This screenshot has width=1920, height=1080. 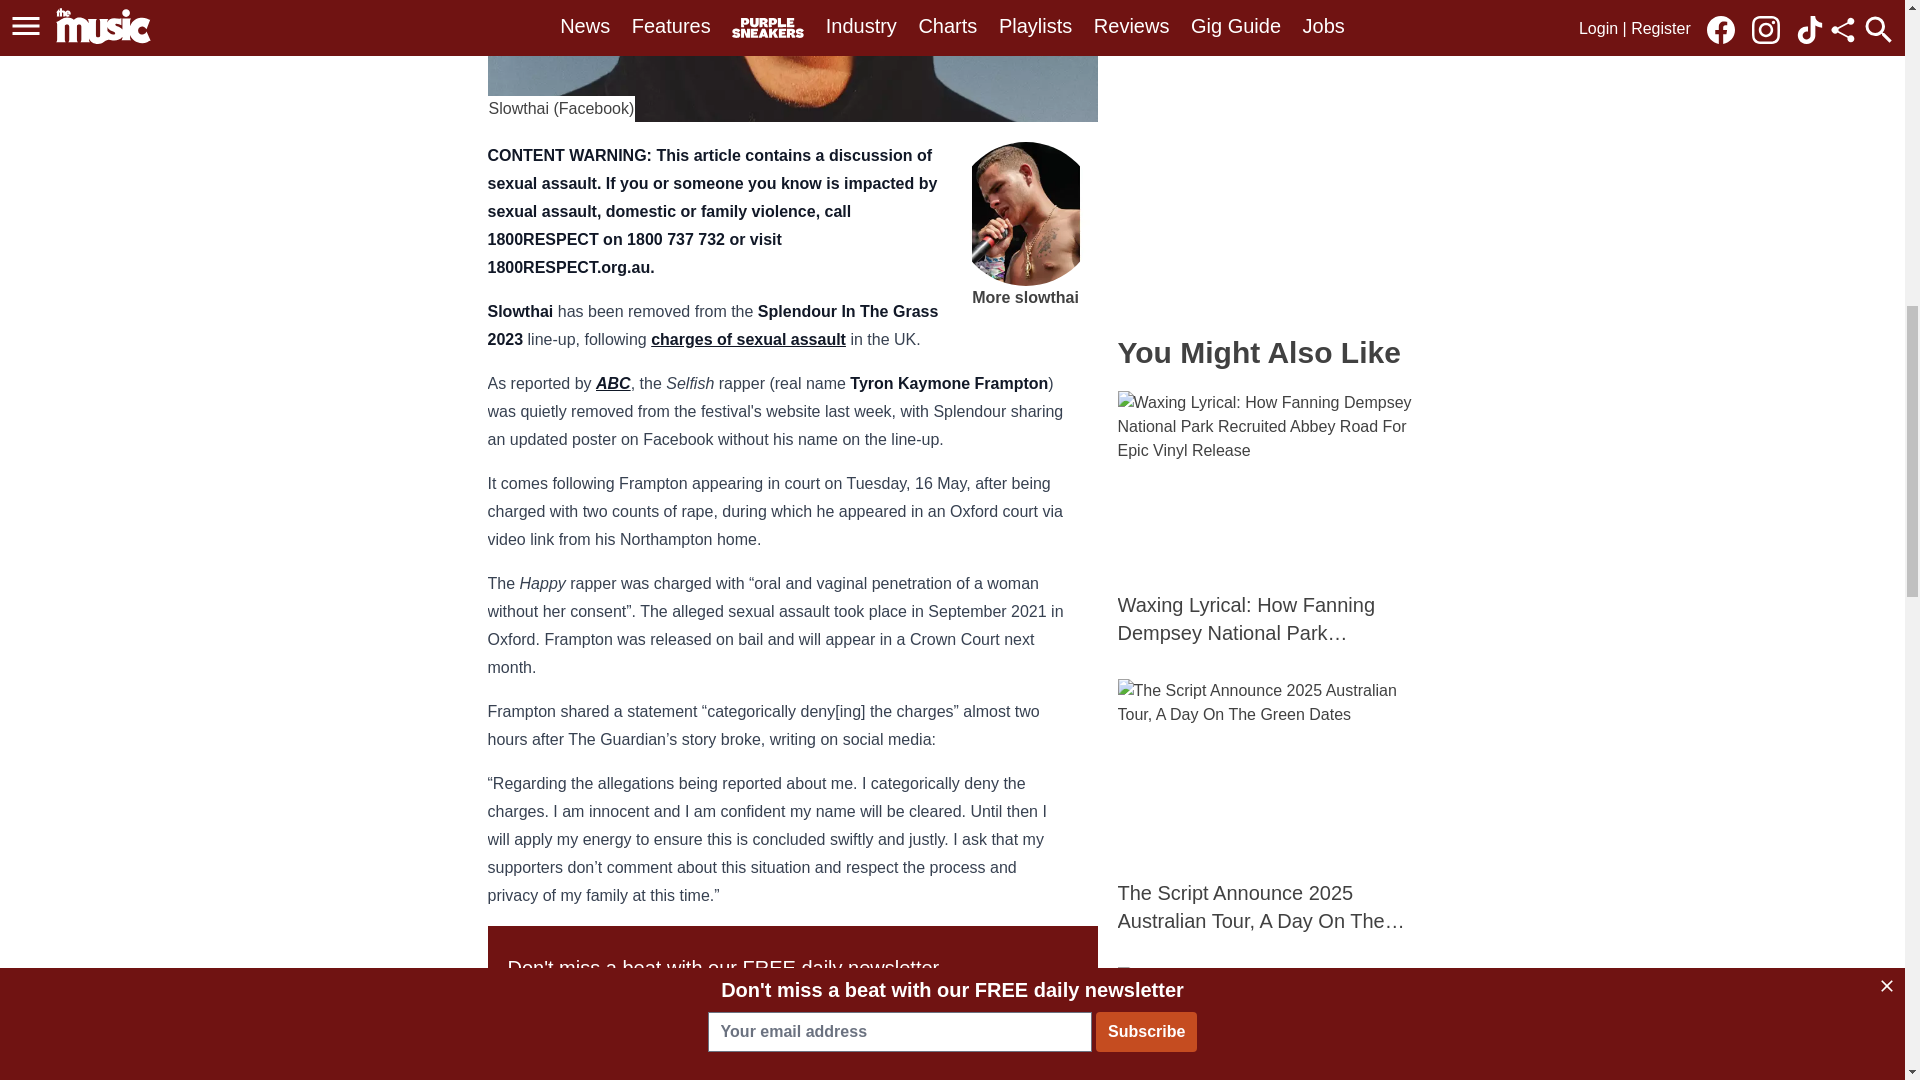 I want to click on ABC, so click(x=613, y=383).